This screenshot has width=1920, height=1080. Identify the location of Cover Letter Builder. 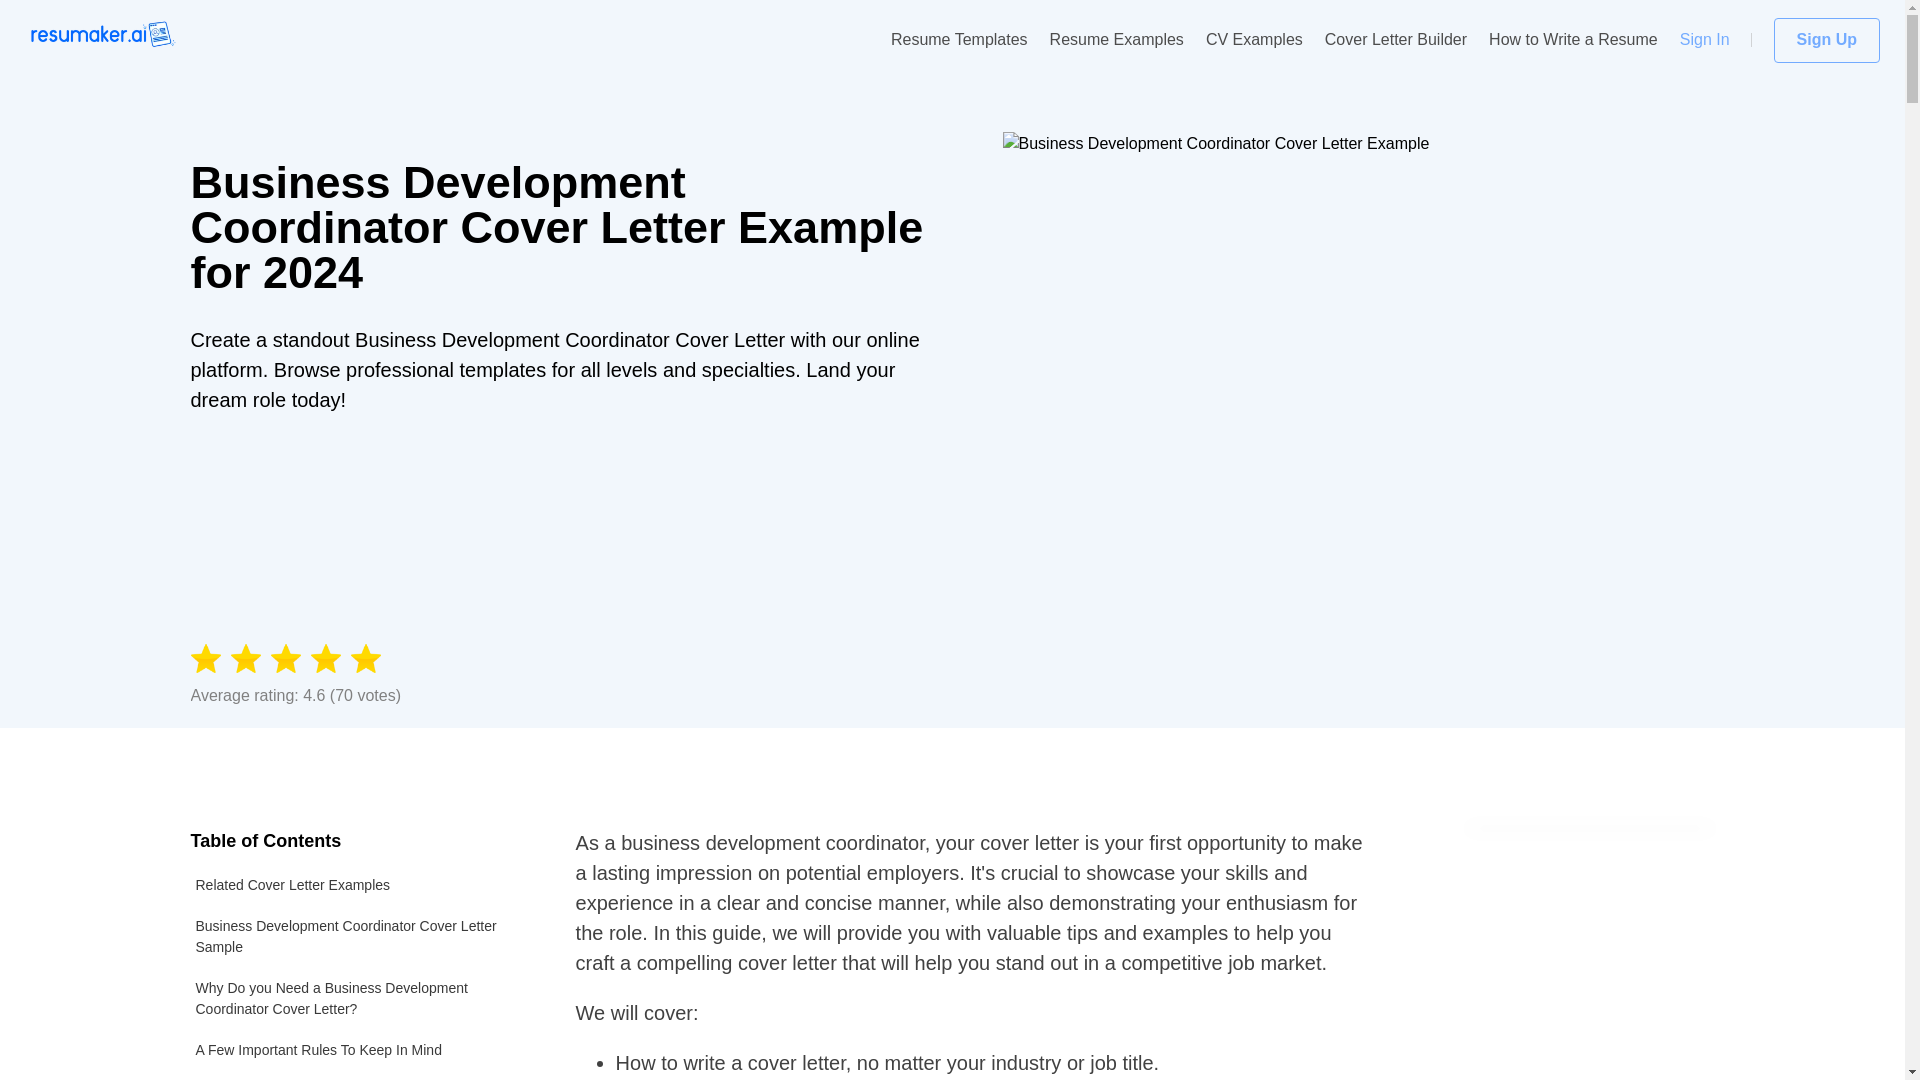
(1395, 40).